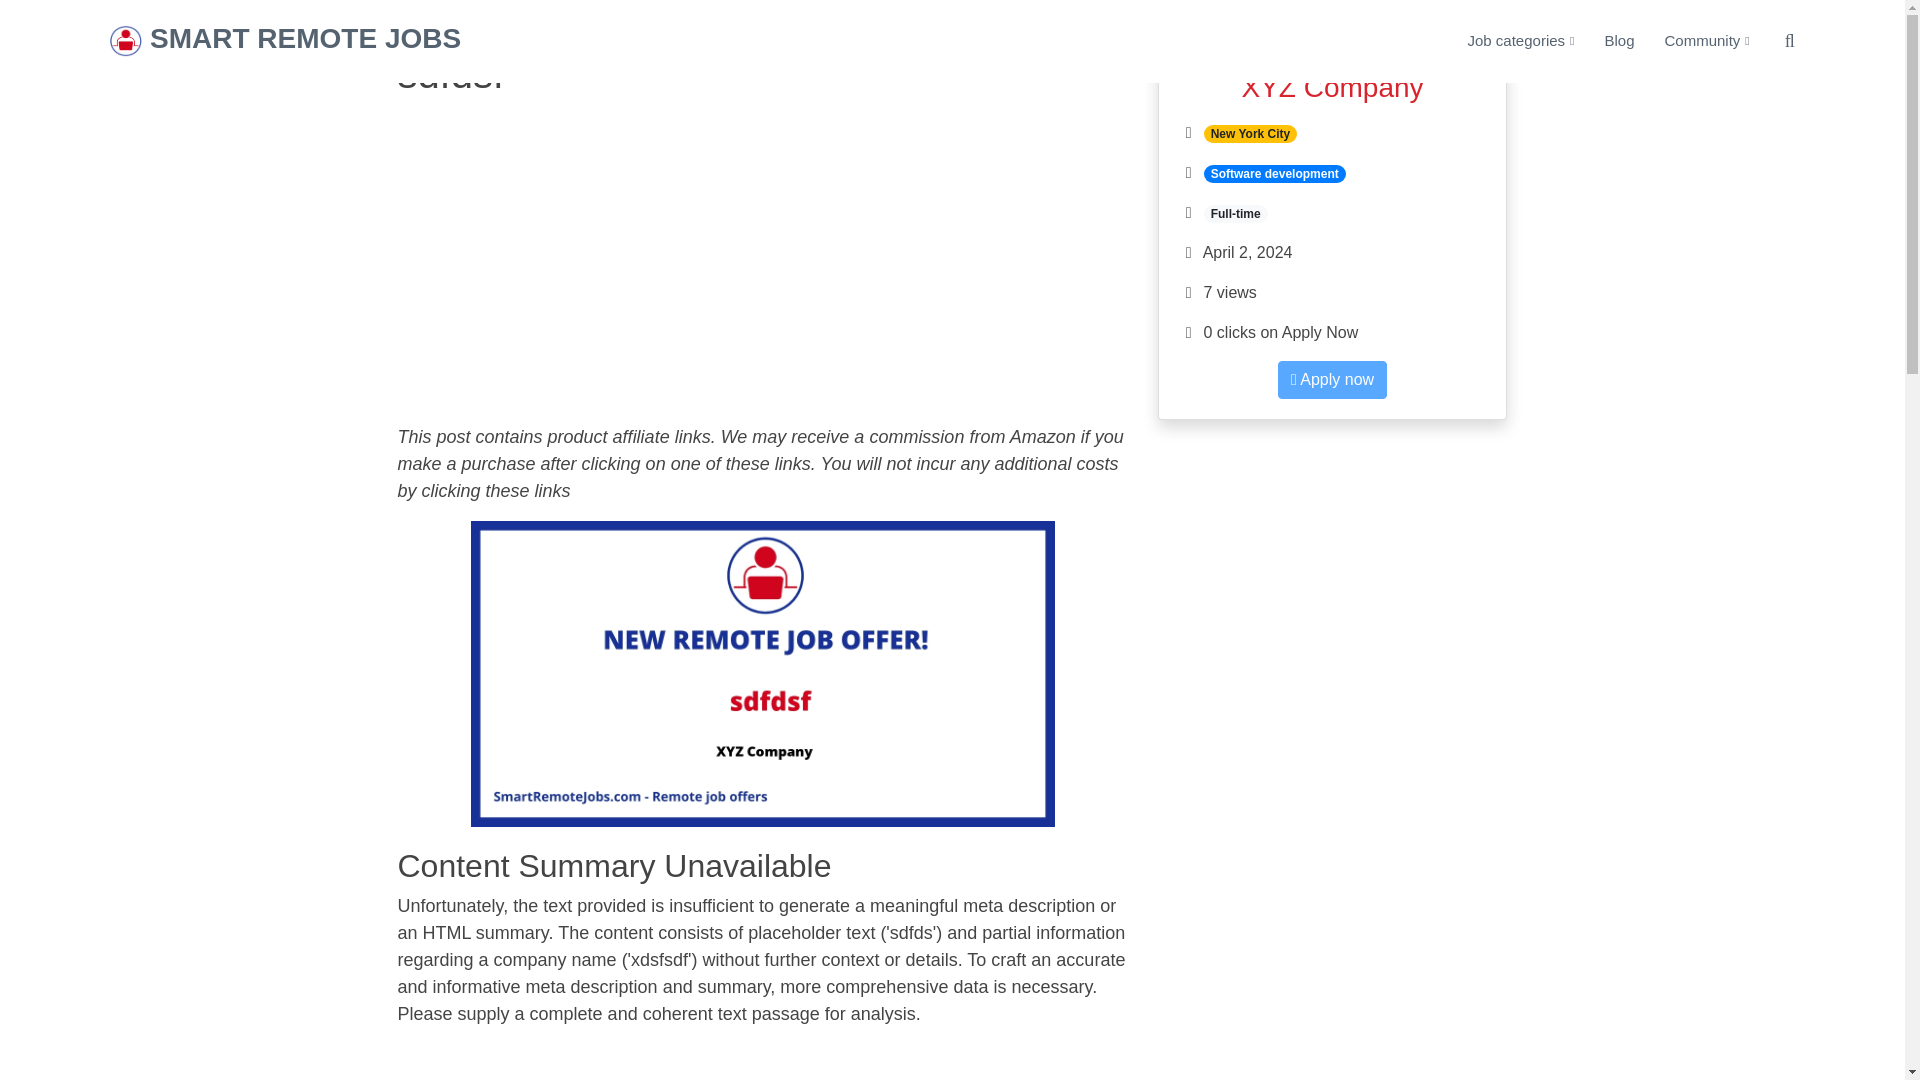 Image resolution: width=1920 pixels, height=1080 pixels. Describe the element at coordinates (762, 1062) in the screenshot. I see `Advertisement` at that location.